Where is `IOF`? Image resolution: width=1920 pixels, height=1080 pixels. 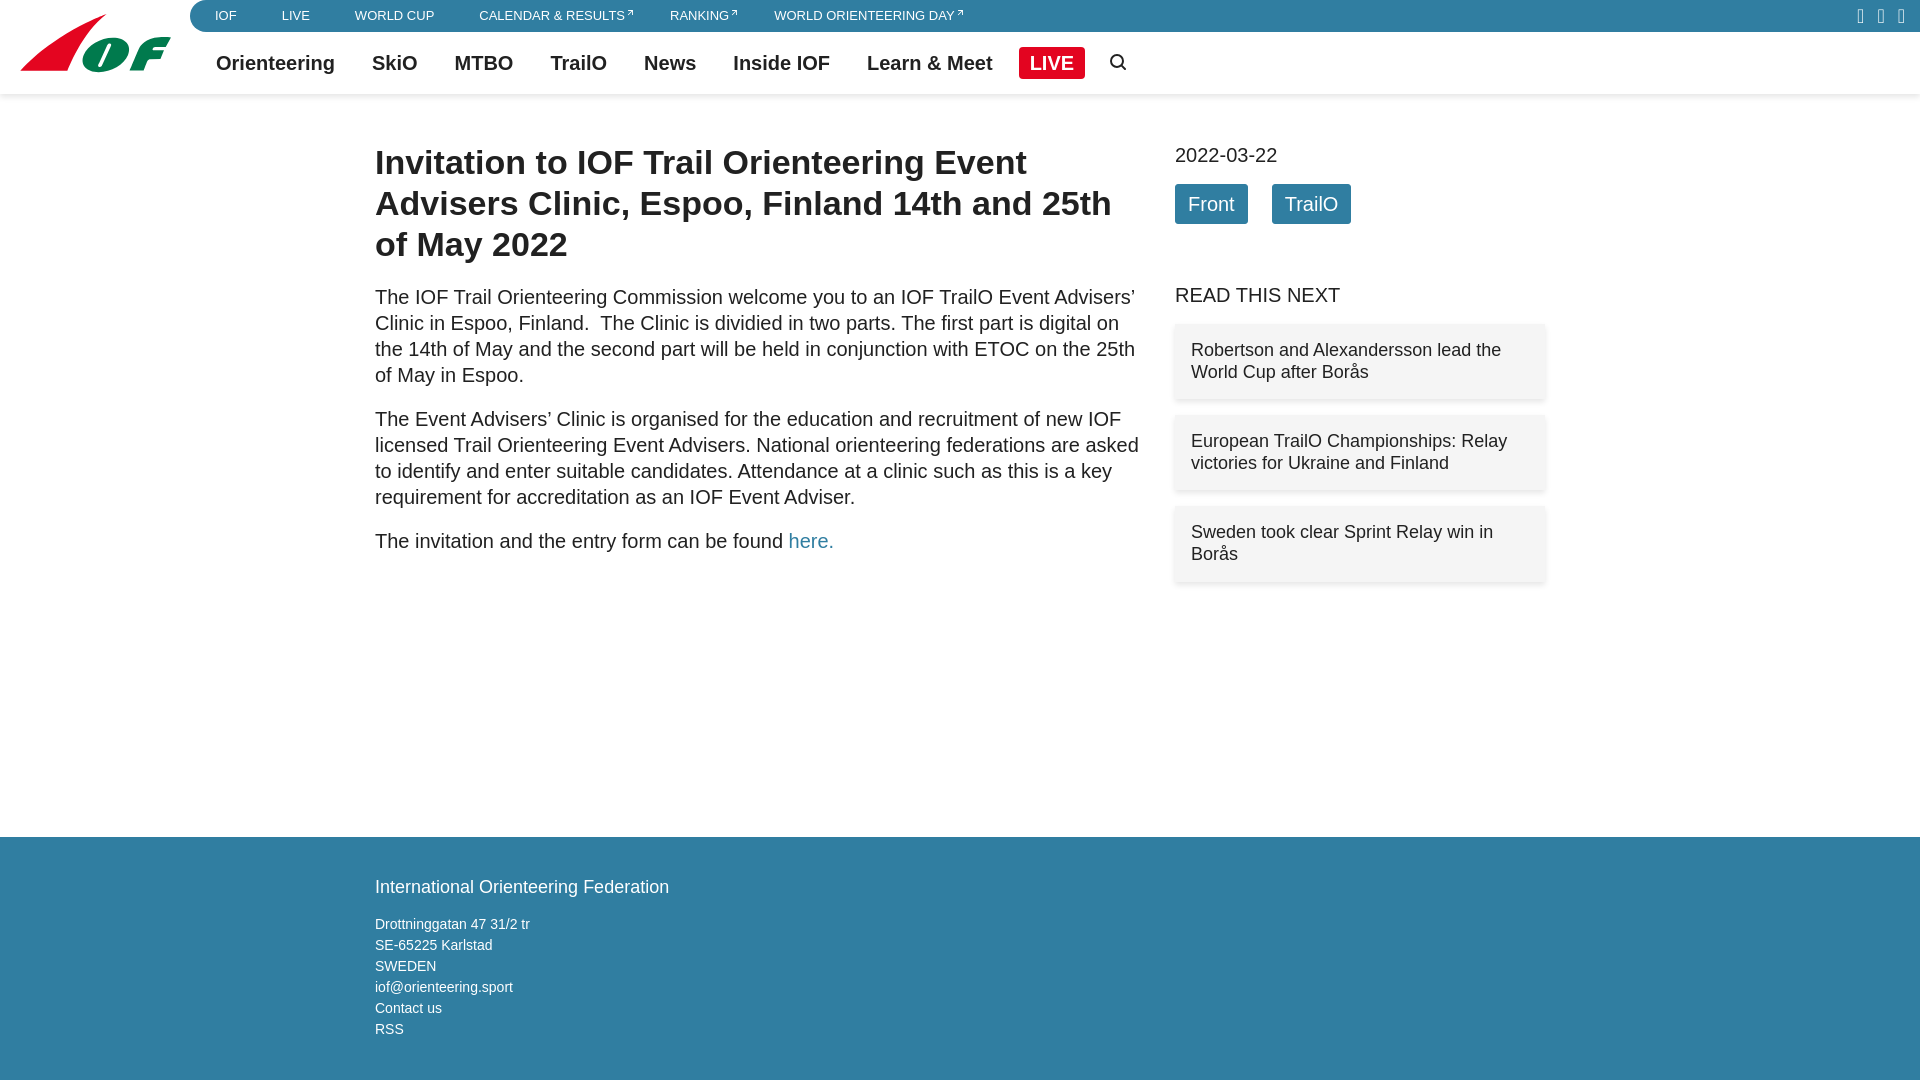 IOF is located at coordinates (226, 16).